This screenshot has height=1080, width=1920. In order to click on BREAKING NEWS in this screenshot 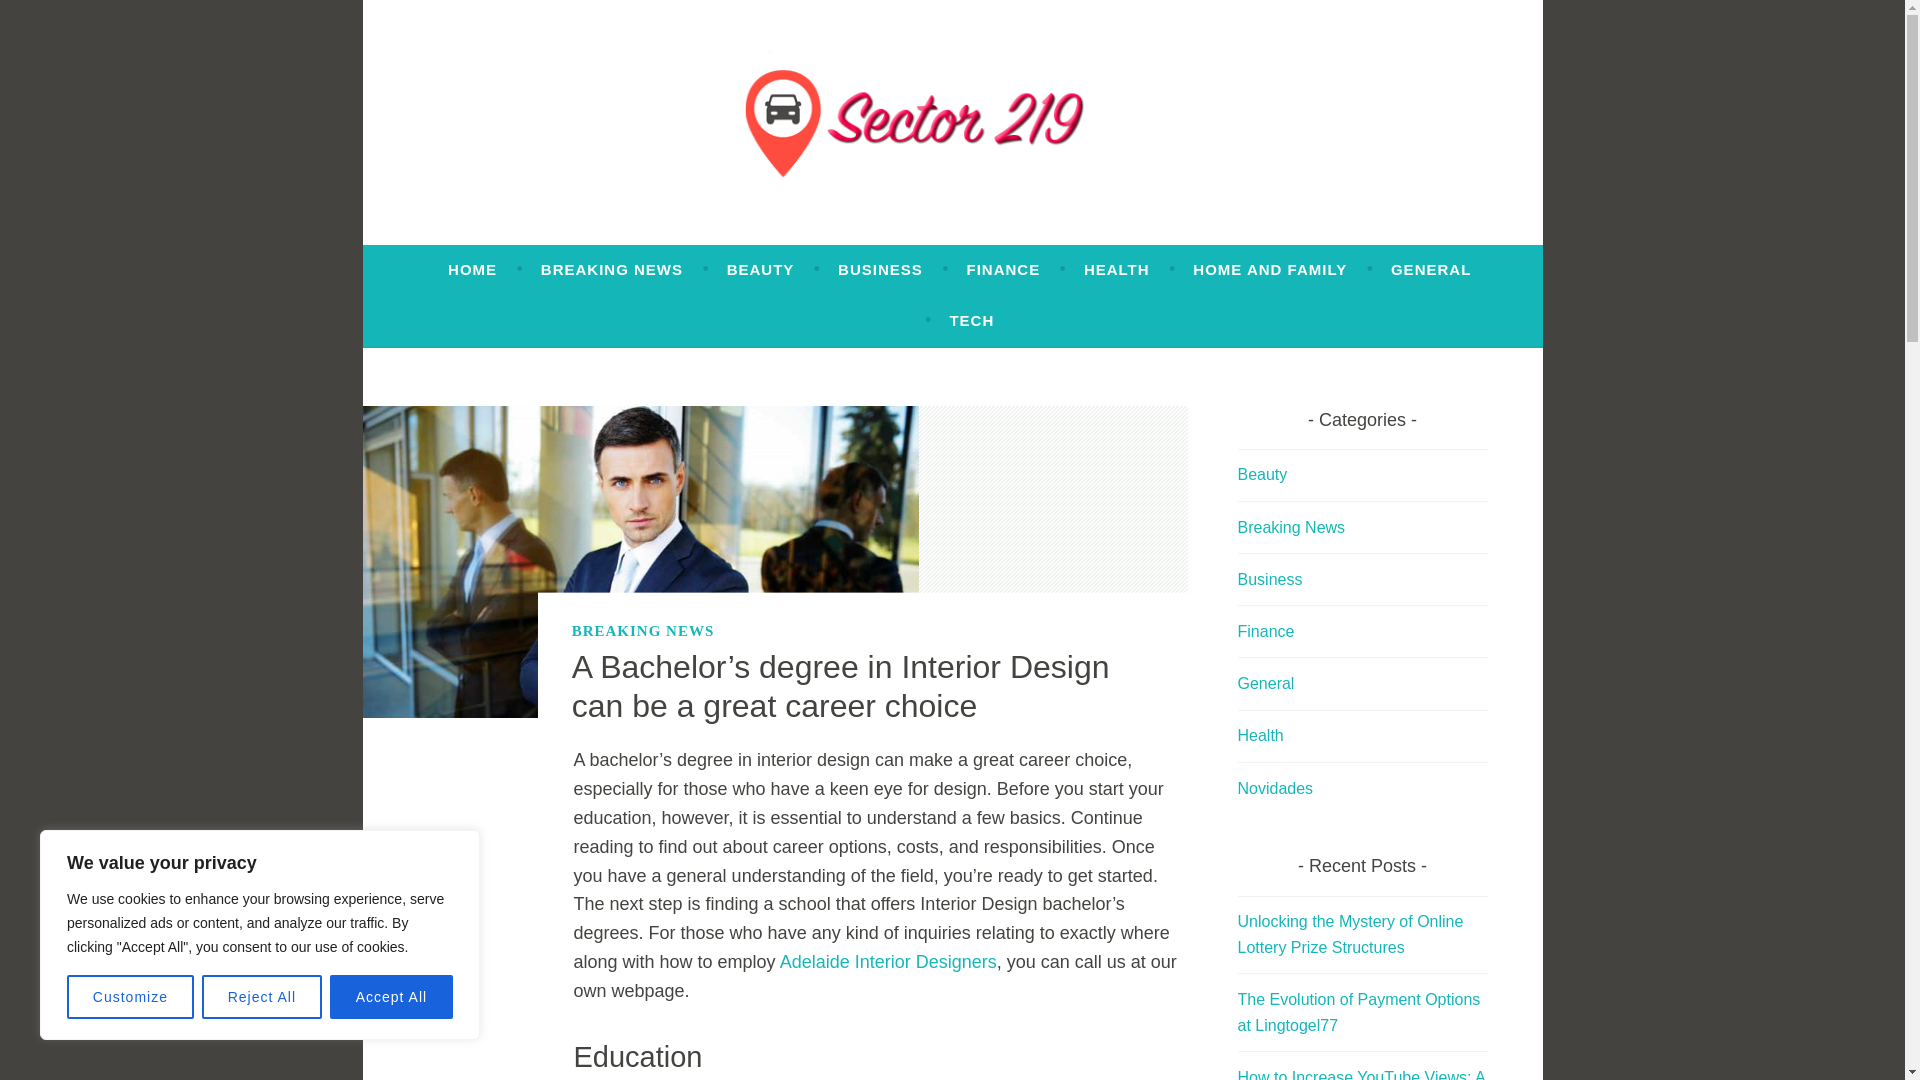, I will do `click(612, 270)`.